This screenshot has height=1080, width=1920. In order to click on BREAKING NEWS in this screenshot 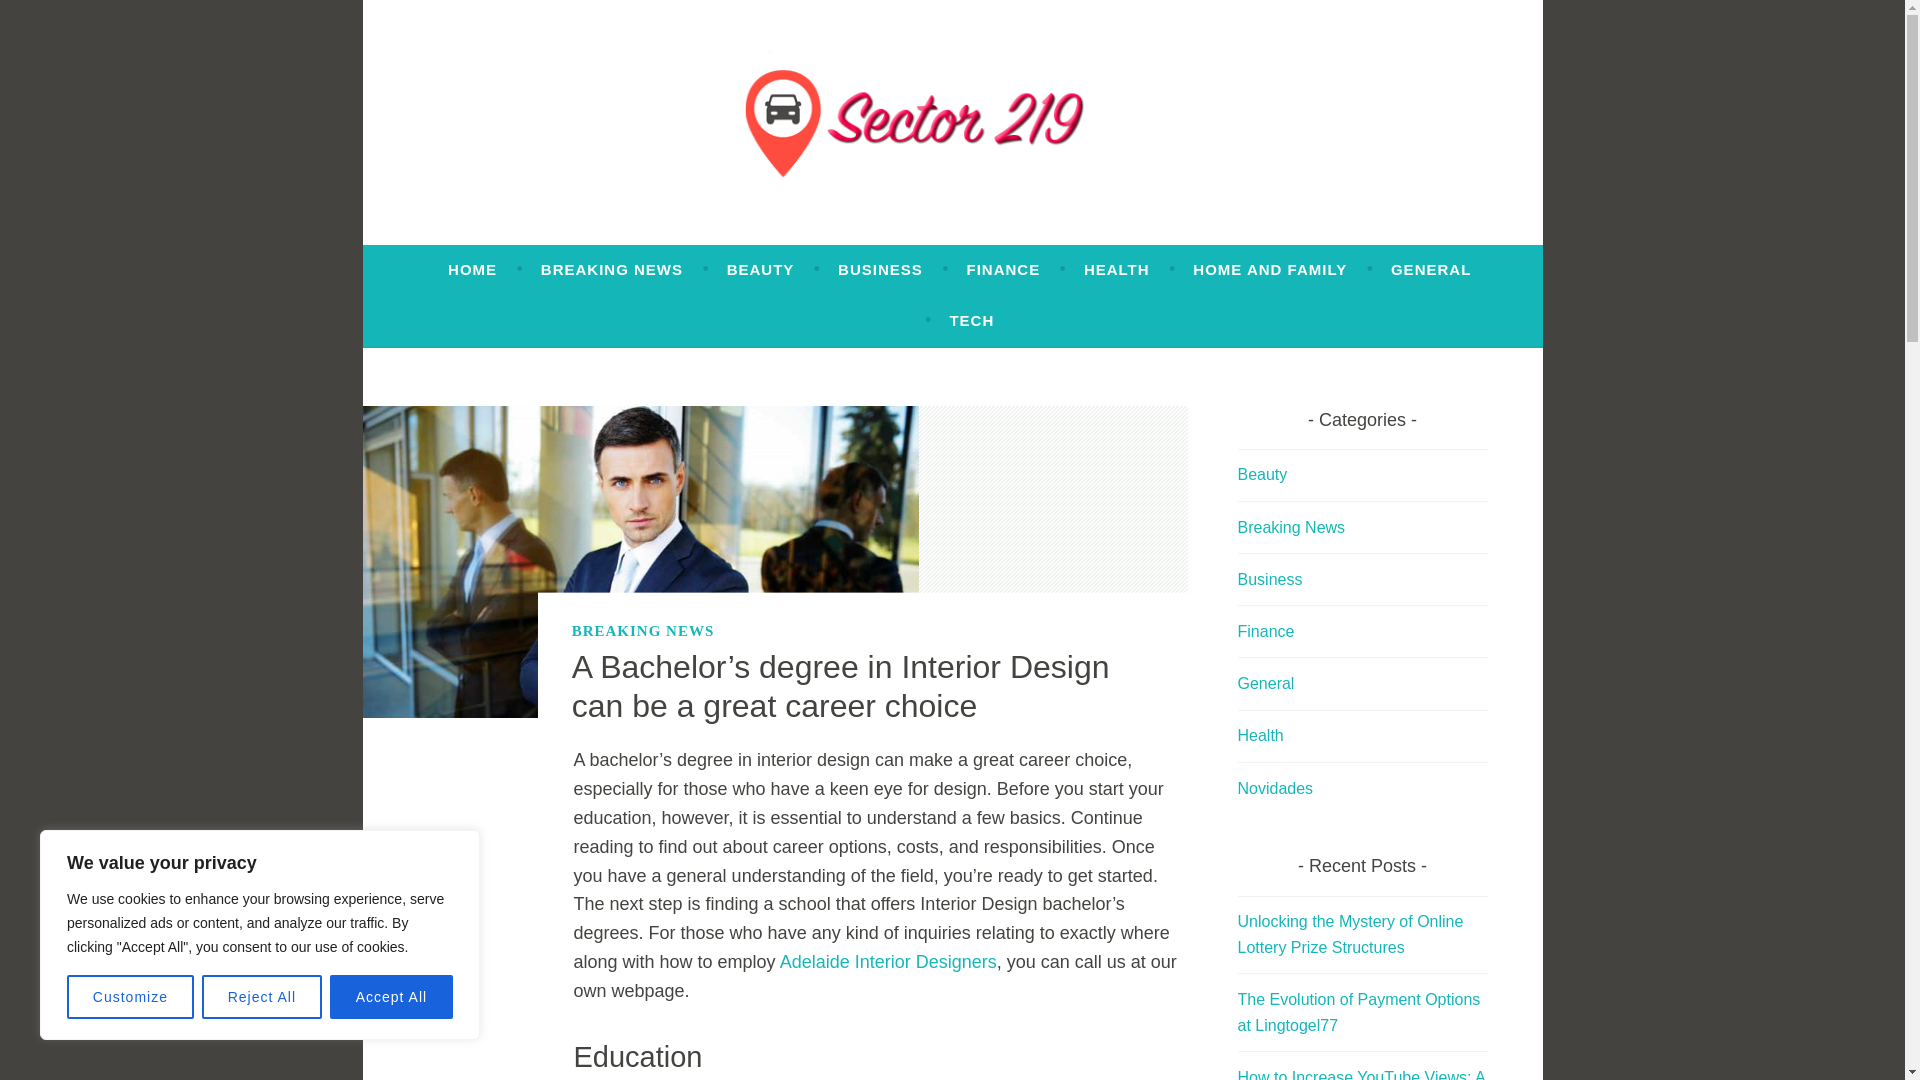, I will do `click(612, 270)`.